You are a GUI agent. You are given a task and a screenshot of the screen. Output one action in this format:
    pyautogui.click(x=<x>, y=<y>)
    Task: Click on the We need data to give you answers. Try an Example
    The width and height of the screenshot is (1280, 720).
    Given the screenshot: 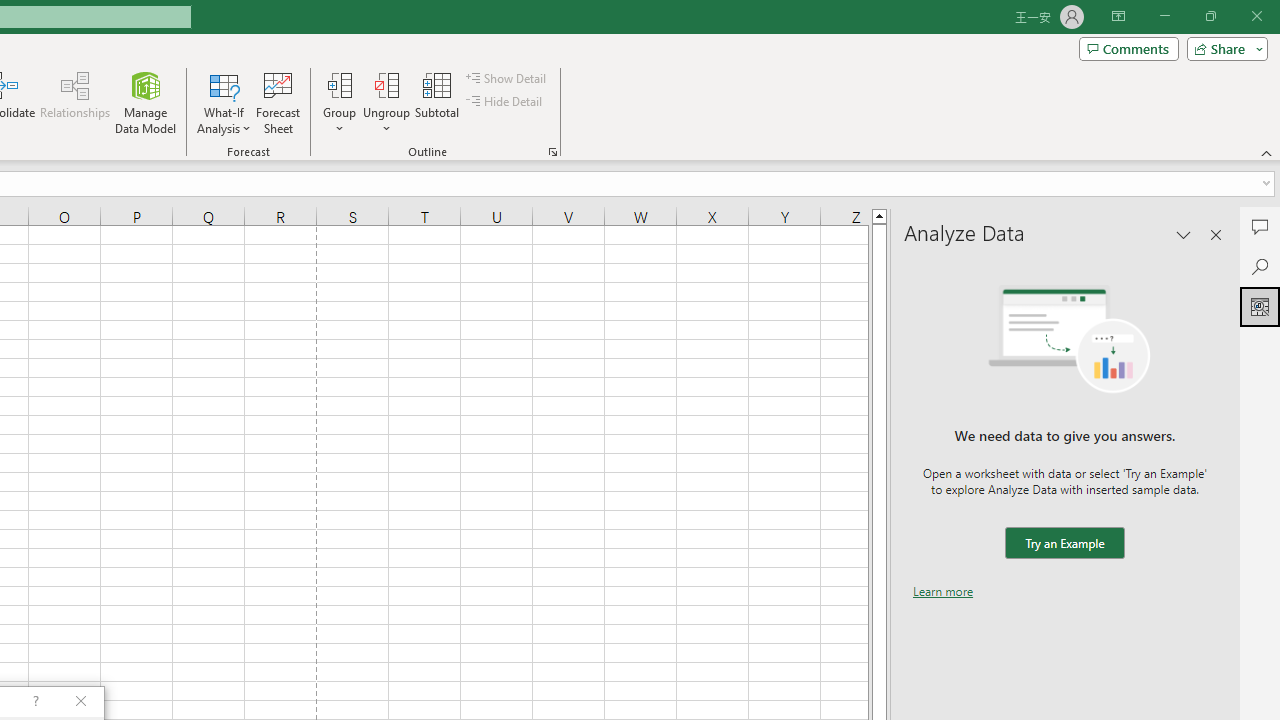 What is the action you would take?
    pyautogui.click(x=1064, y=544)
    